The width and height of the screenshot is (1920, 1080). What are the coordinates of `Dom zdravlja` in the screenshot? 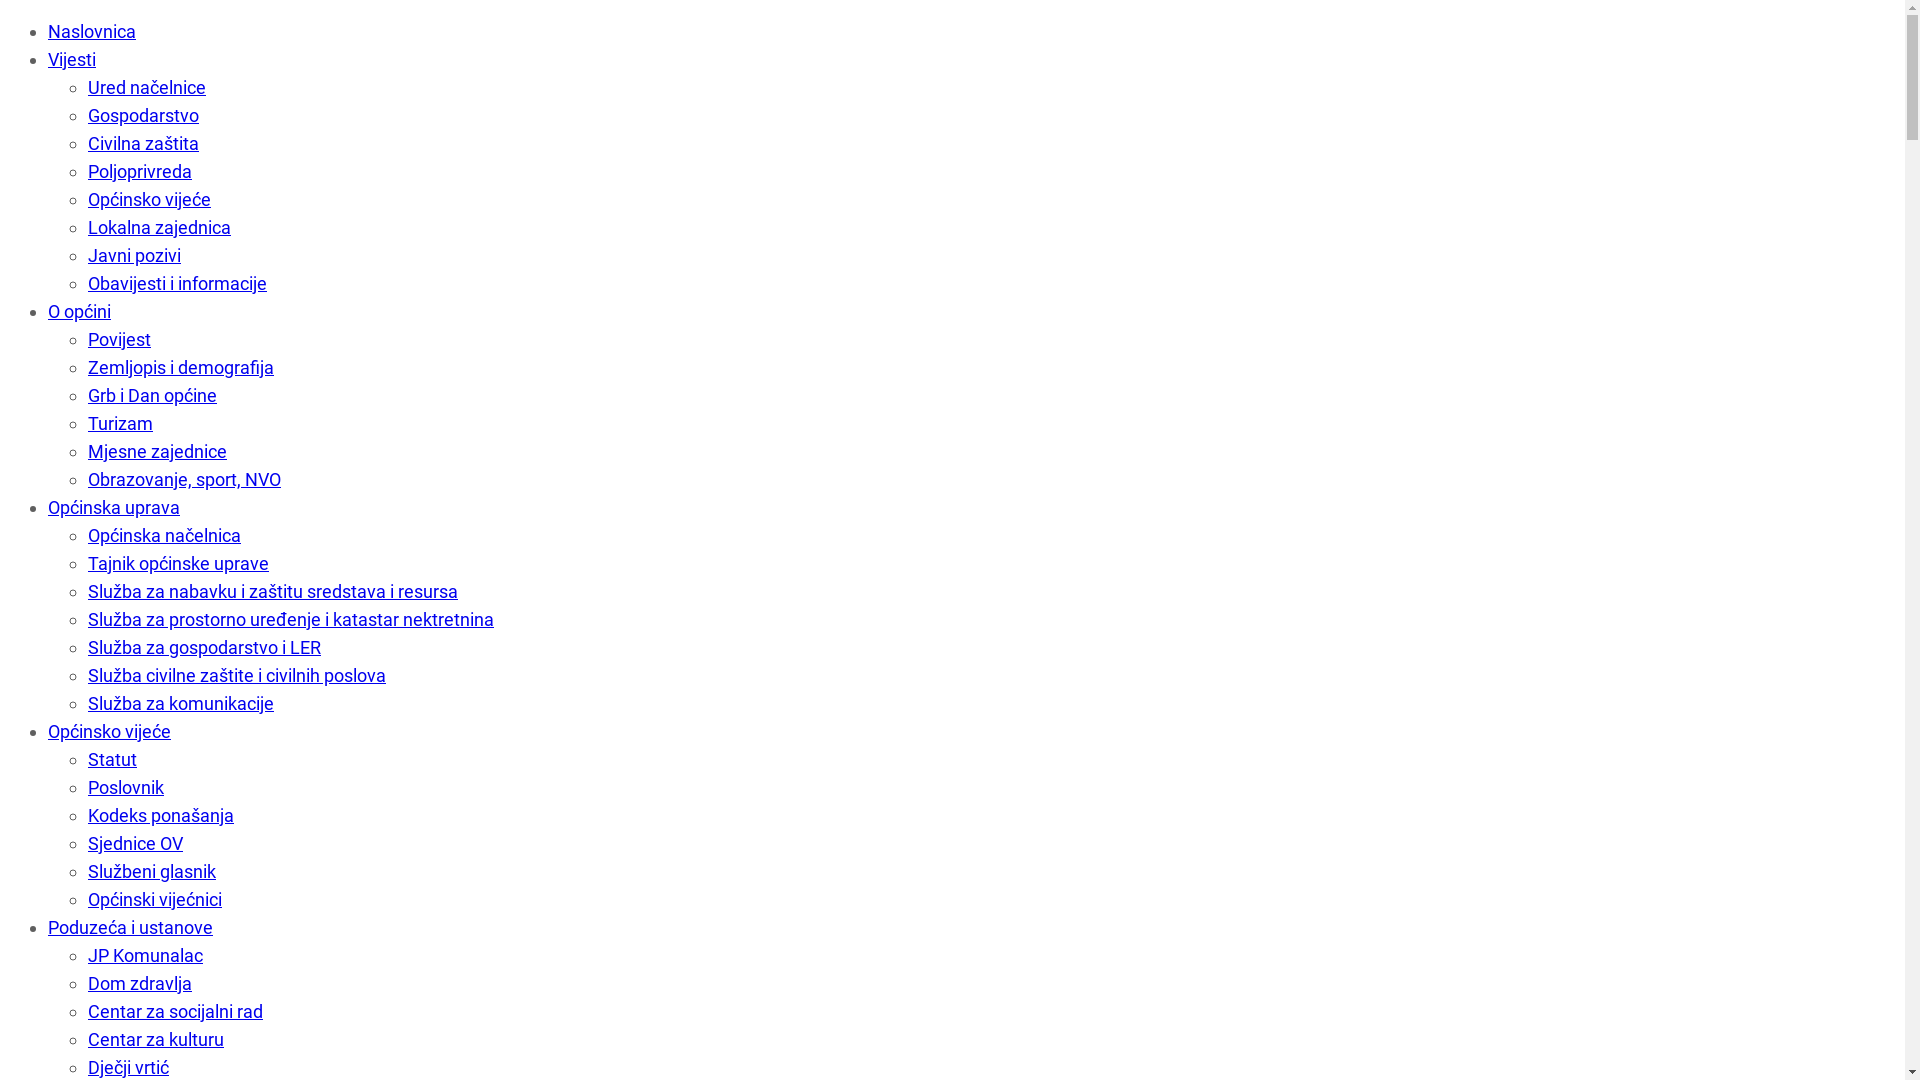 It's located at (140, 984).